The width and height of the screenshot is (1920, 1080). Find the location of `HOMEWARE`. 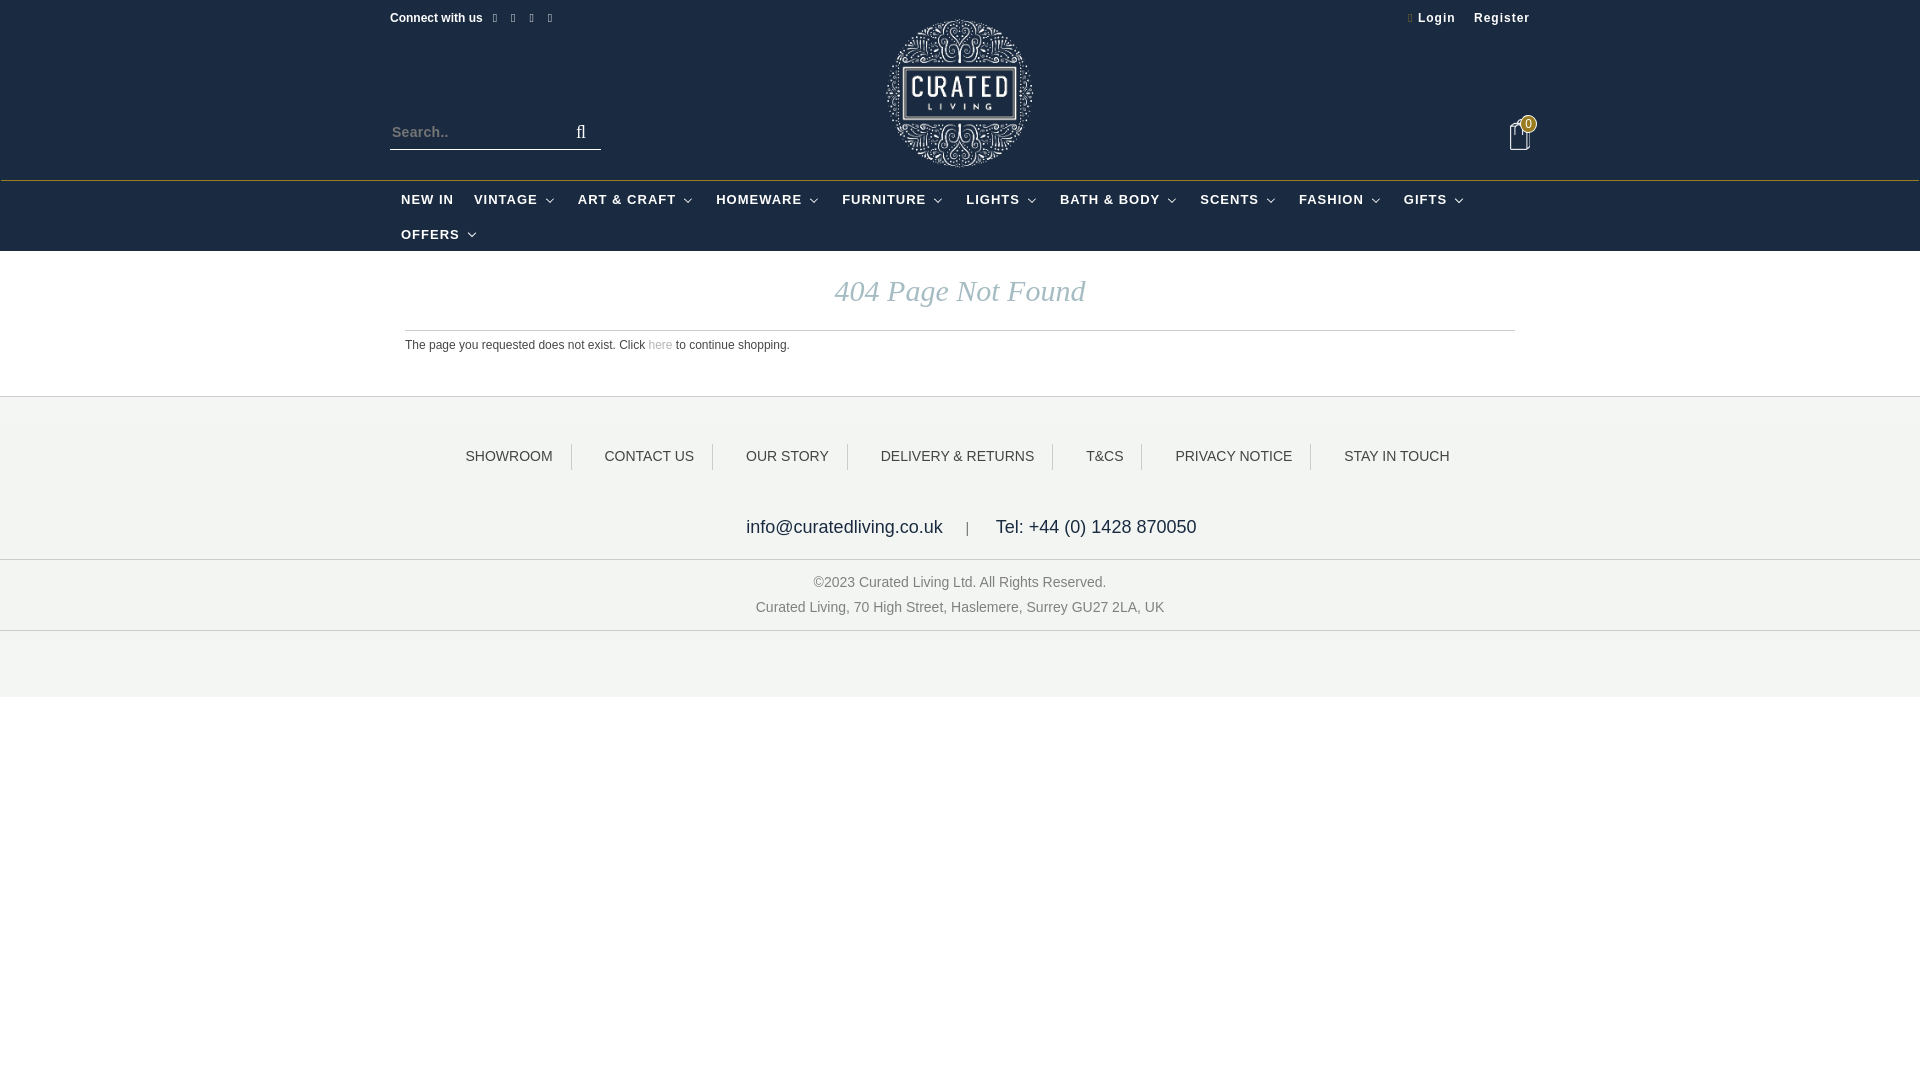

HOMEWARE is located at coordinates (768, 200).